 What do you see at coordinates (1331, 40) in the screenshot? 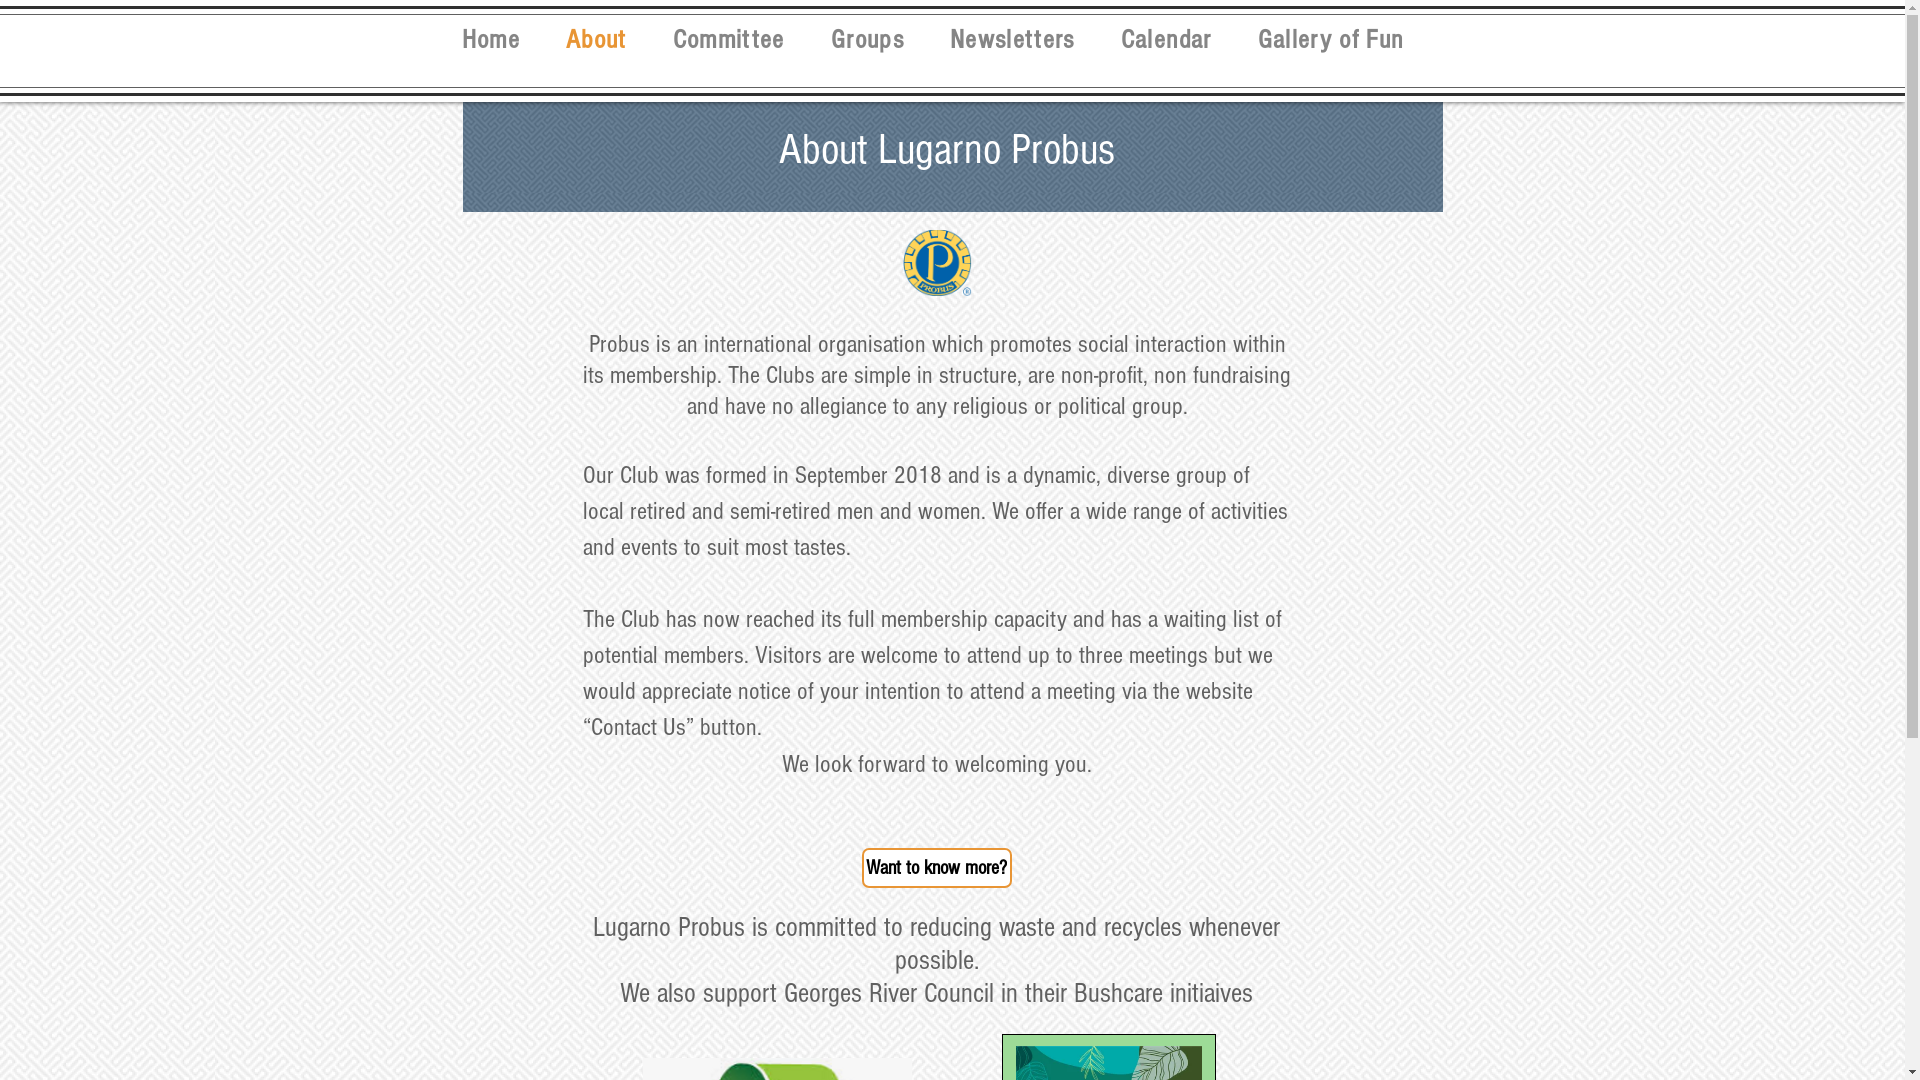
I see `Gallery of Fun` at bounding box center [1331, 40].